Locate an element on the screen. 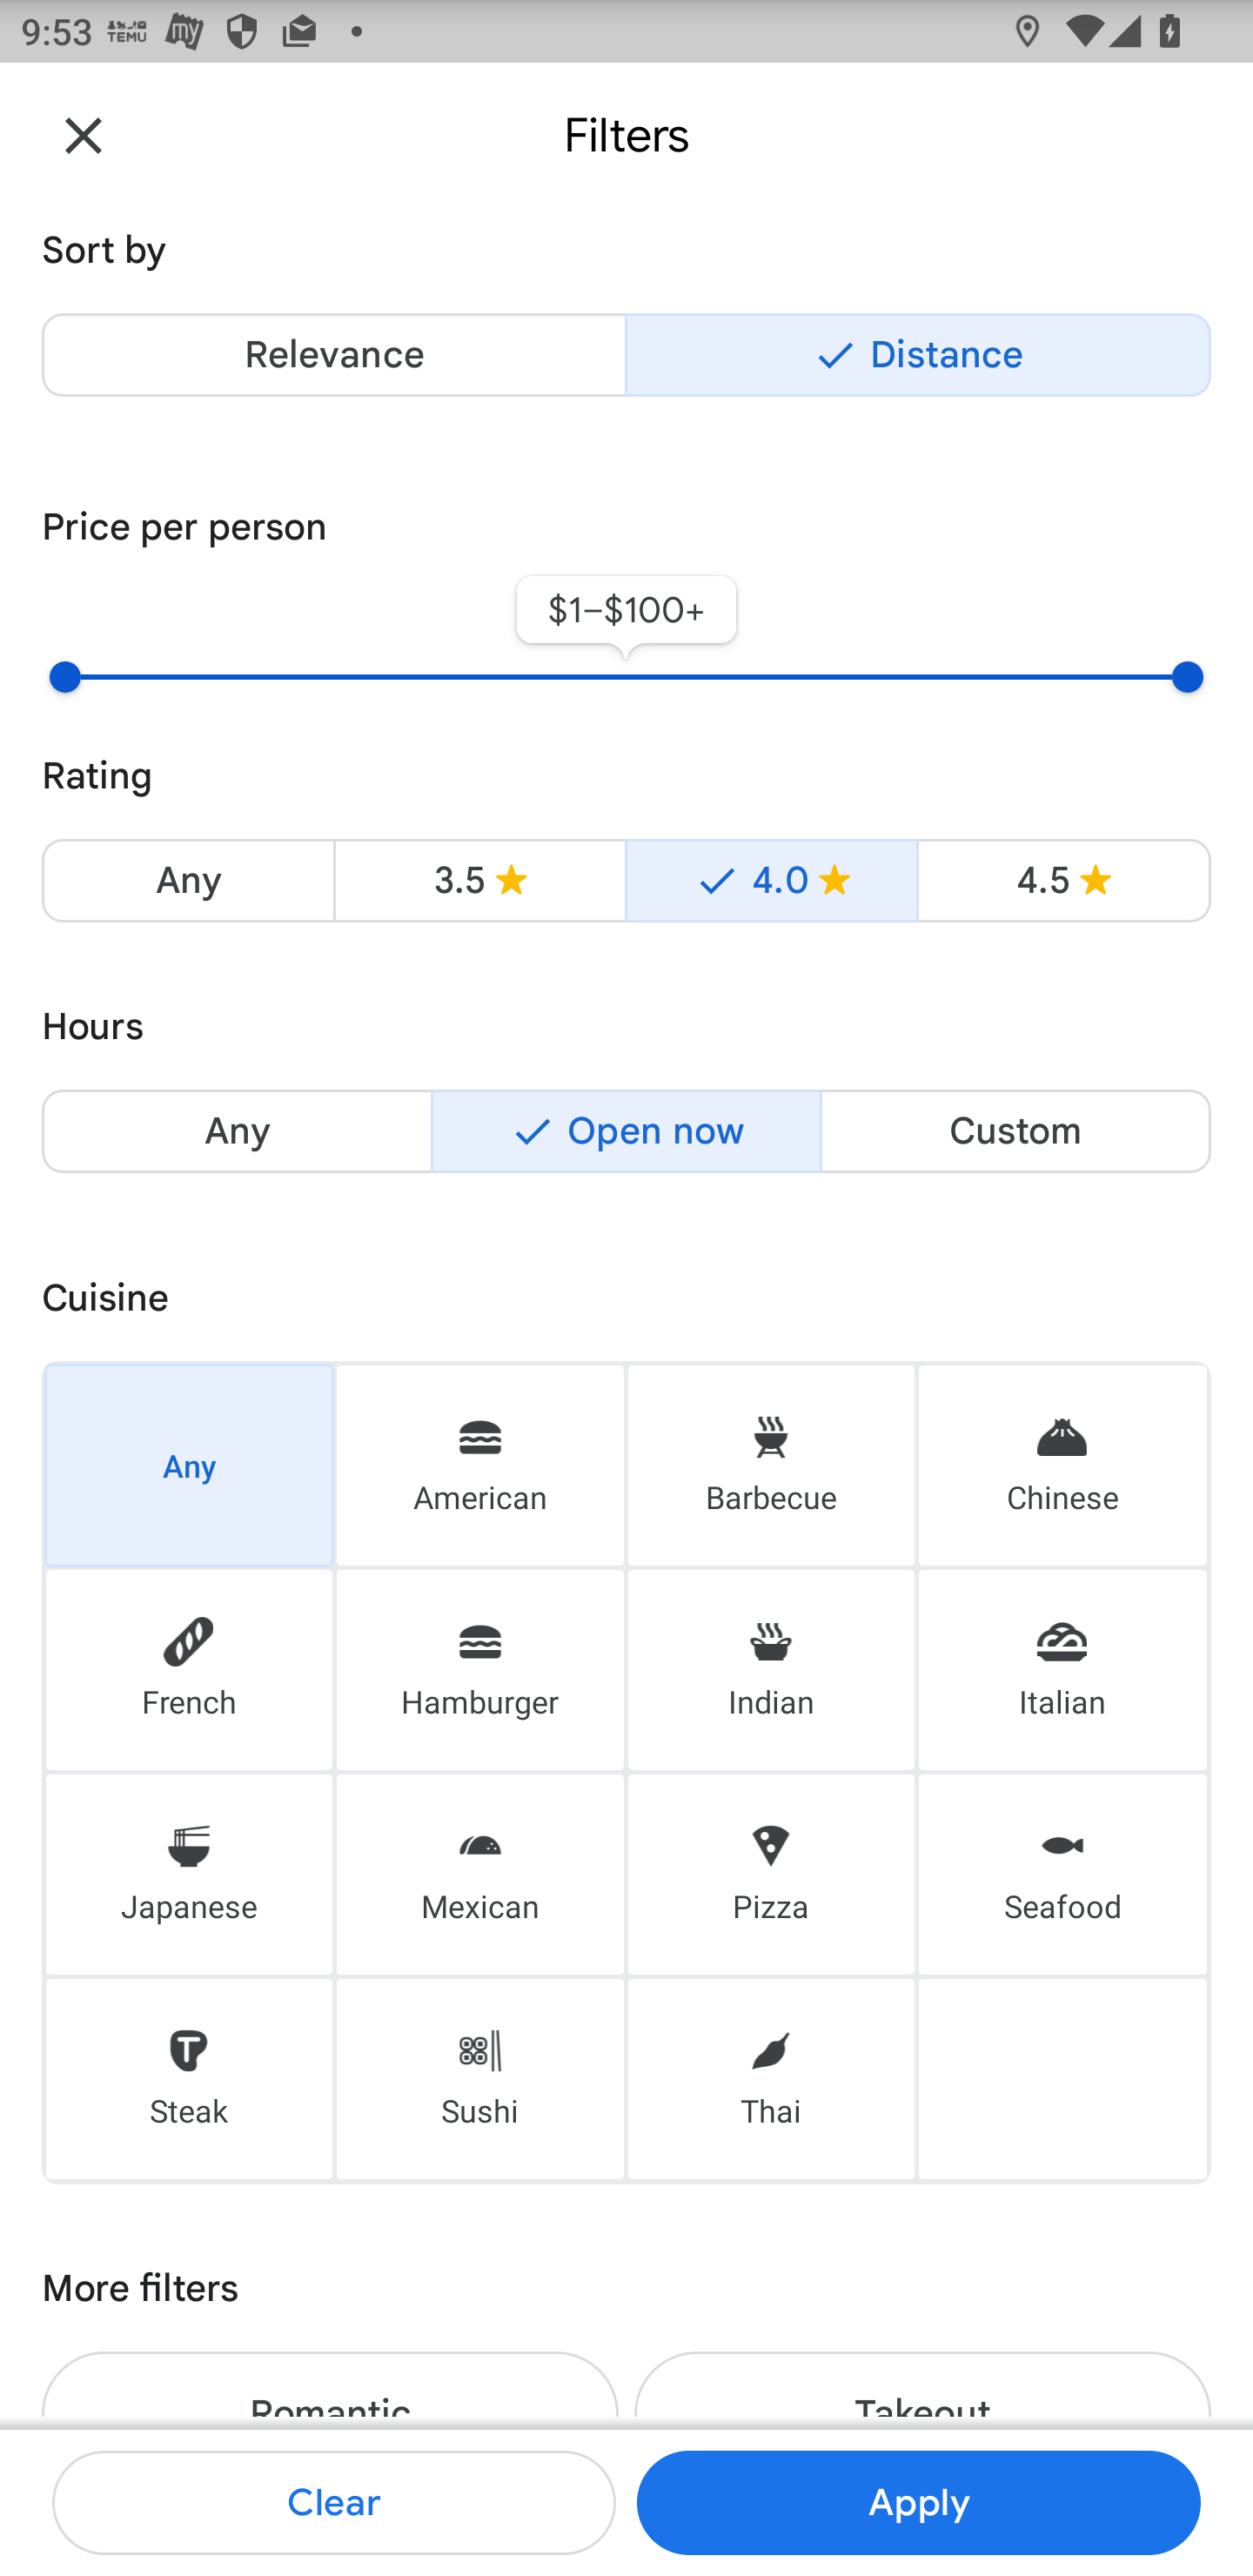  Indian is located at coordinates (771, 1670).